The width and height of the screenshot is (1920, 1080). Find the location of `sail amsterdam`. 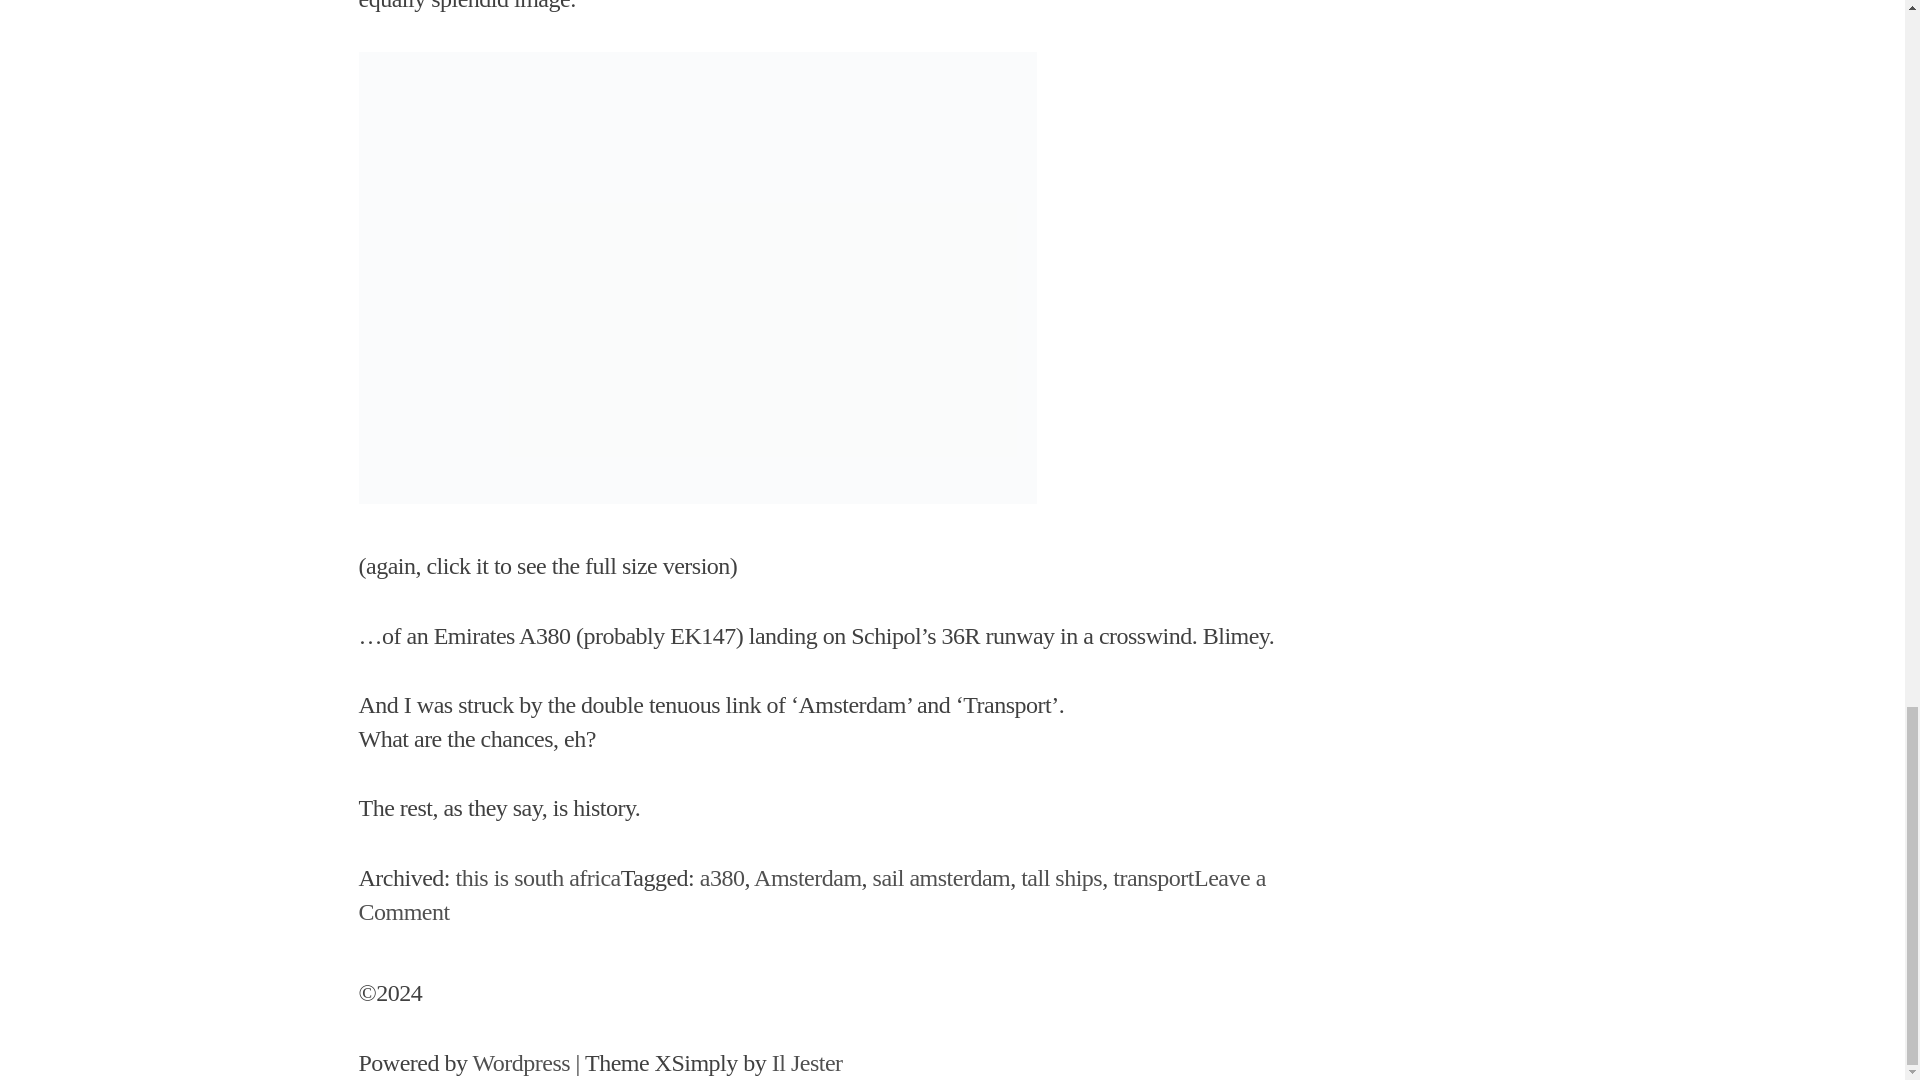

sail amsterdam is located at coordinates (942, 878).